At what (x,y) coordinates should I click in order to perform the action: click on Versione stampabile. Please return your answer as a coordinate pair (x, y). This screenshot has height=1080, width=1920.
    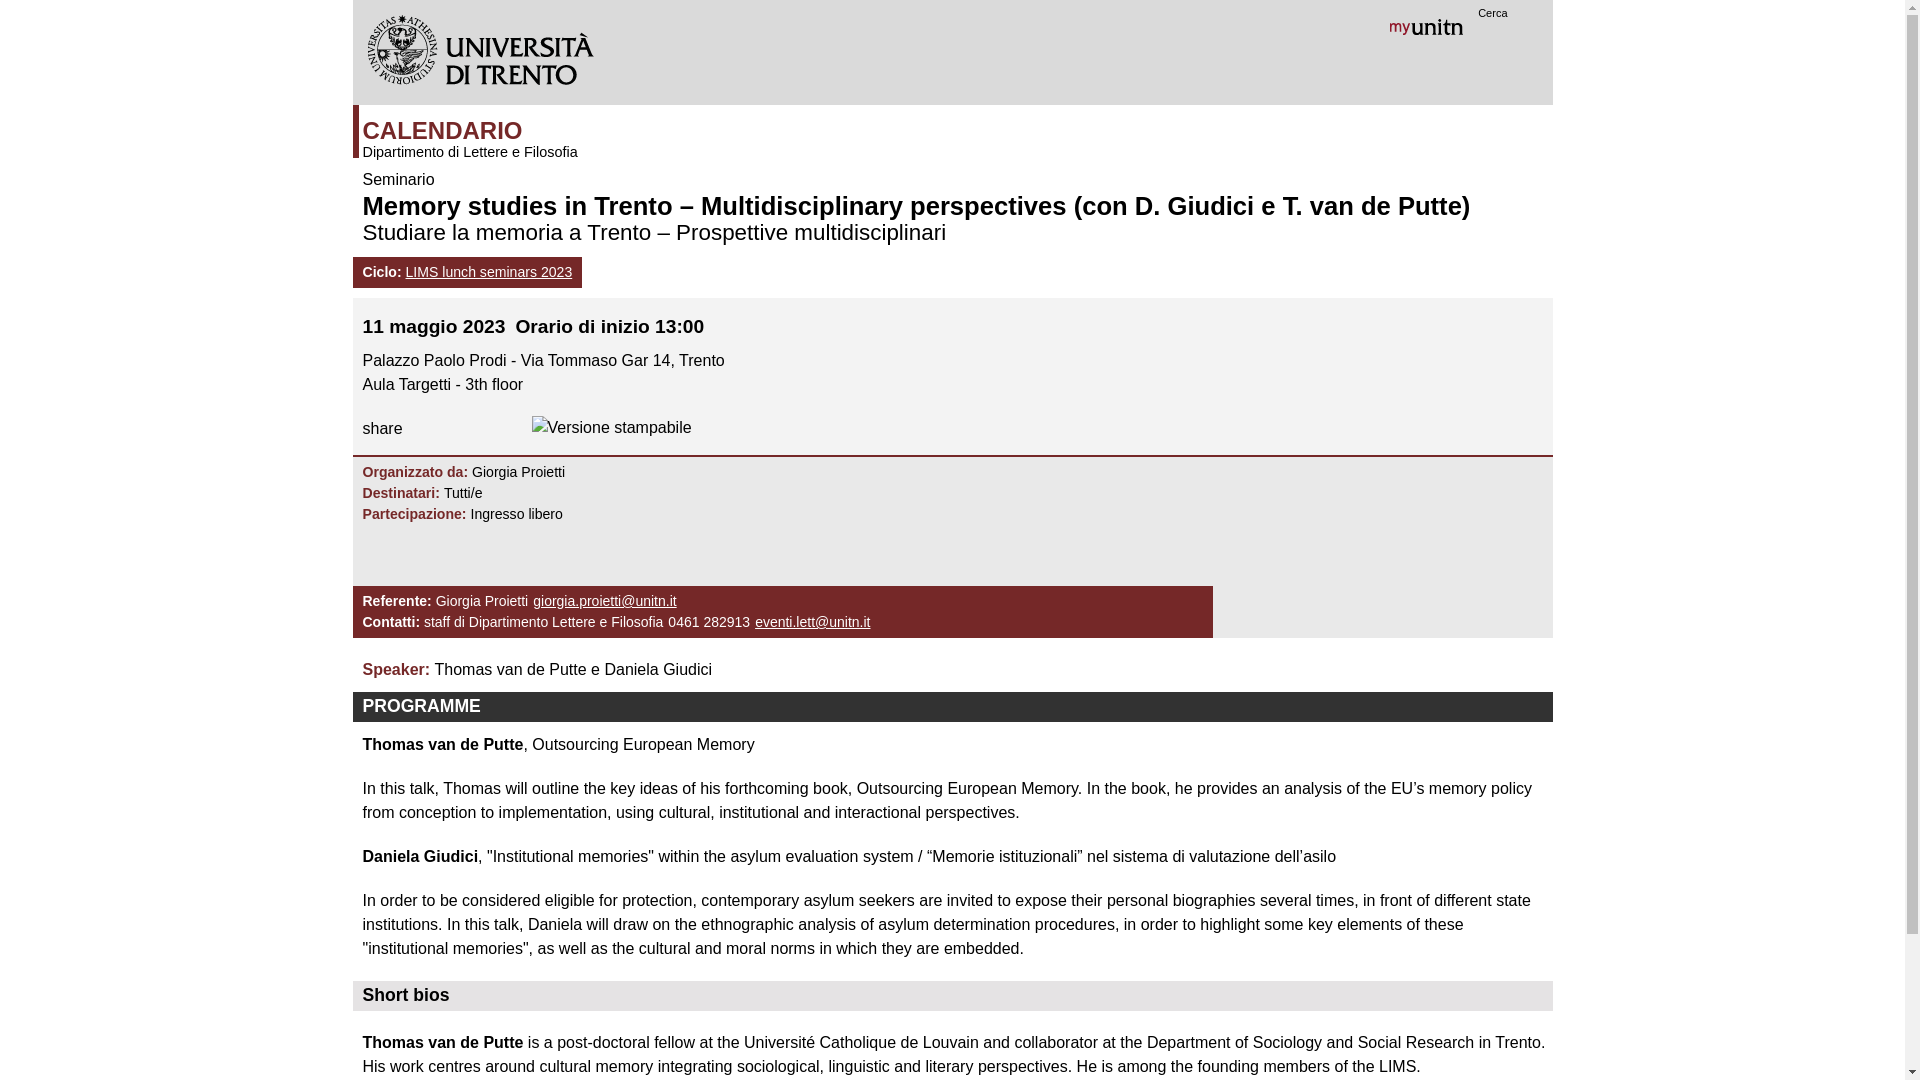
    Looking at the image, I should click on (611, 427).